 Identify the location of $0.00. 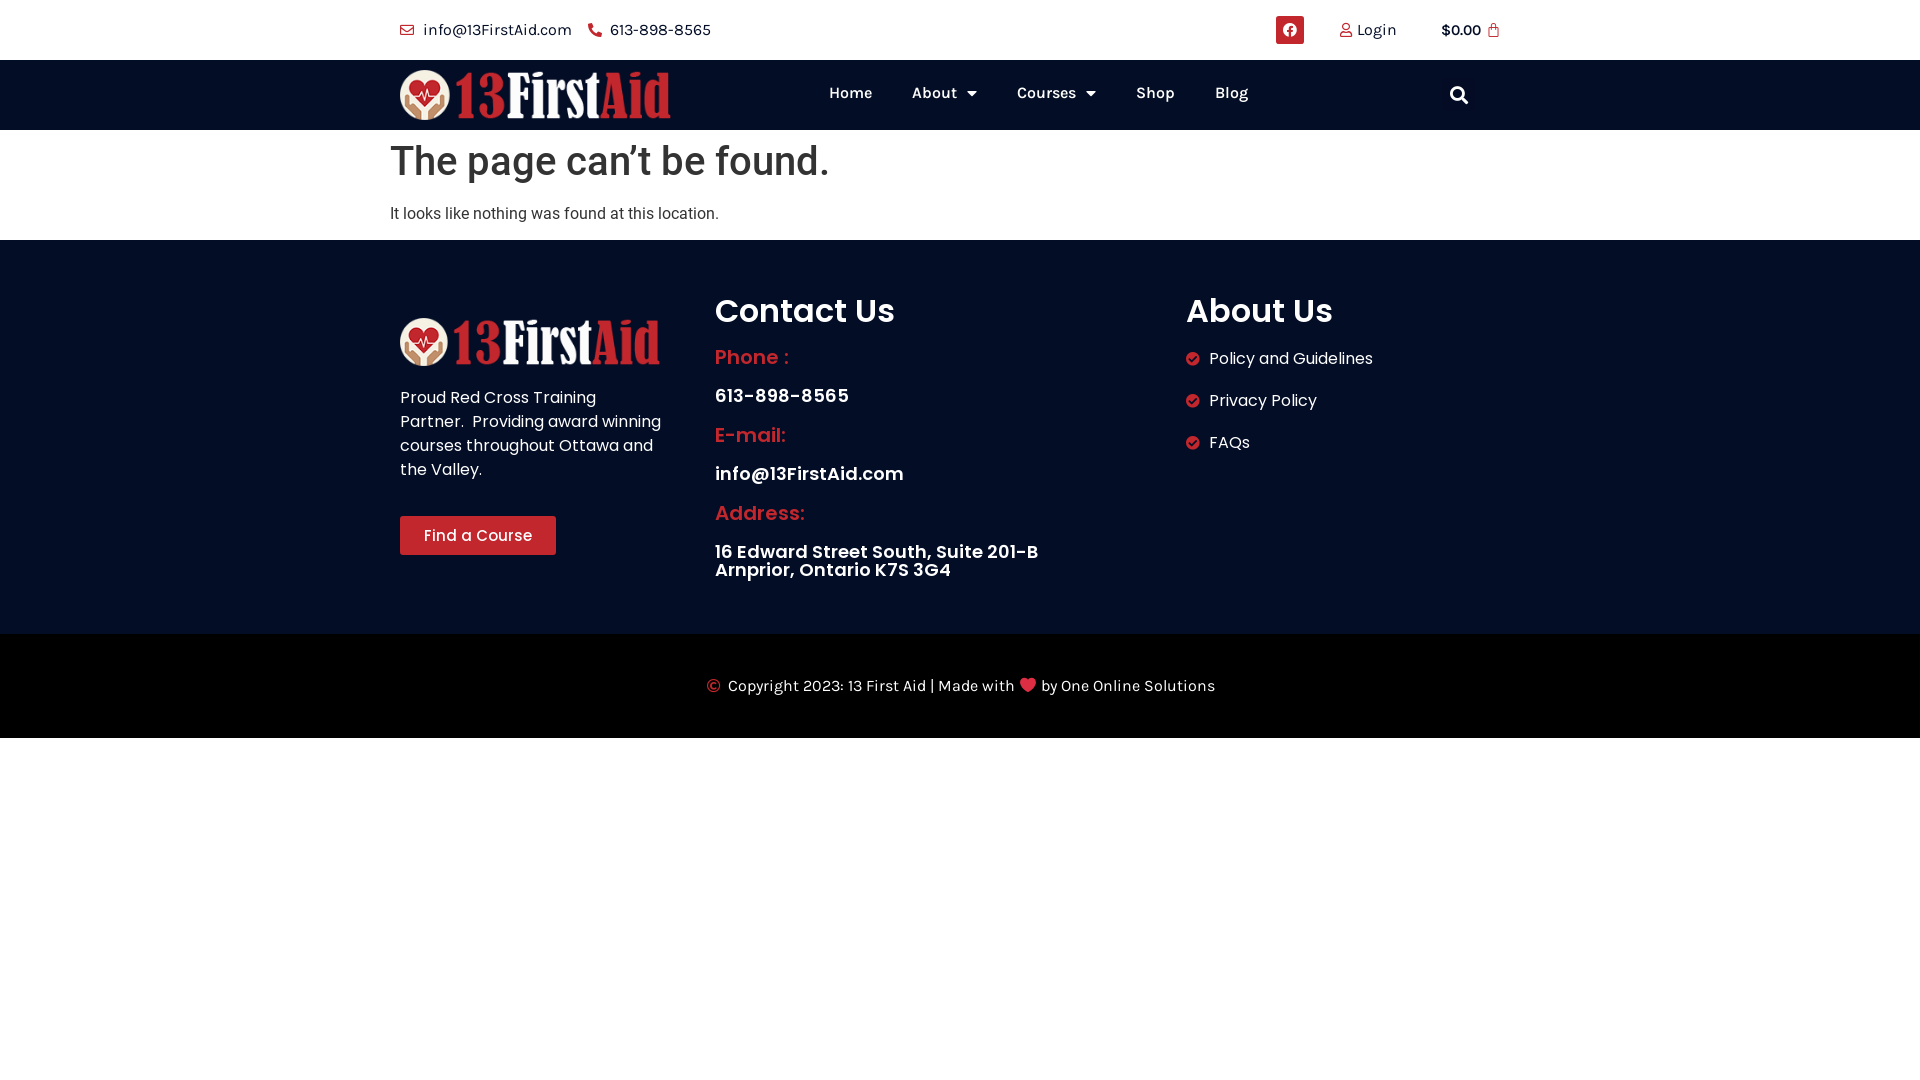
(1471, 30).